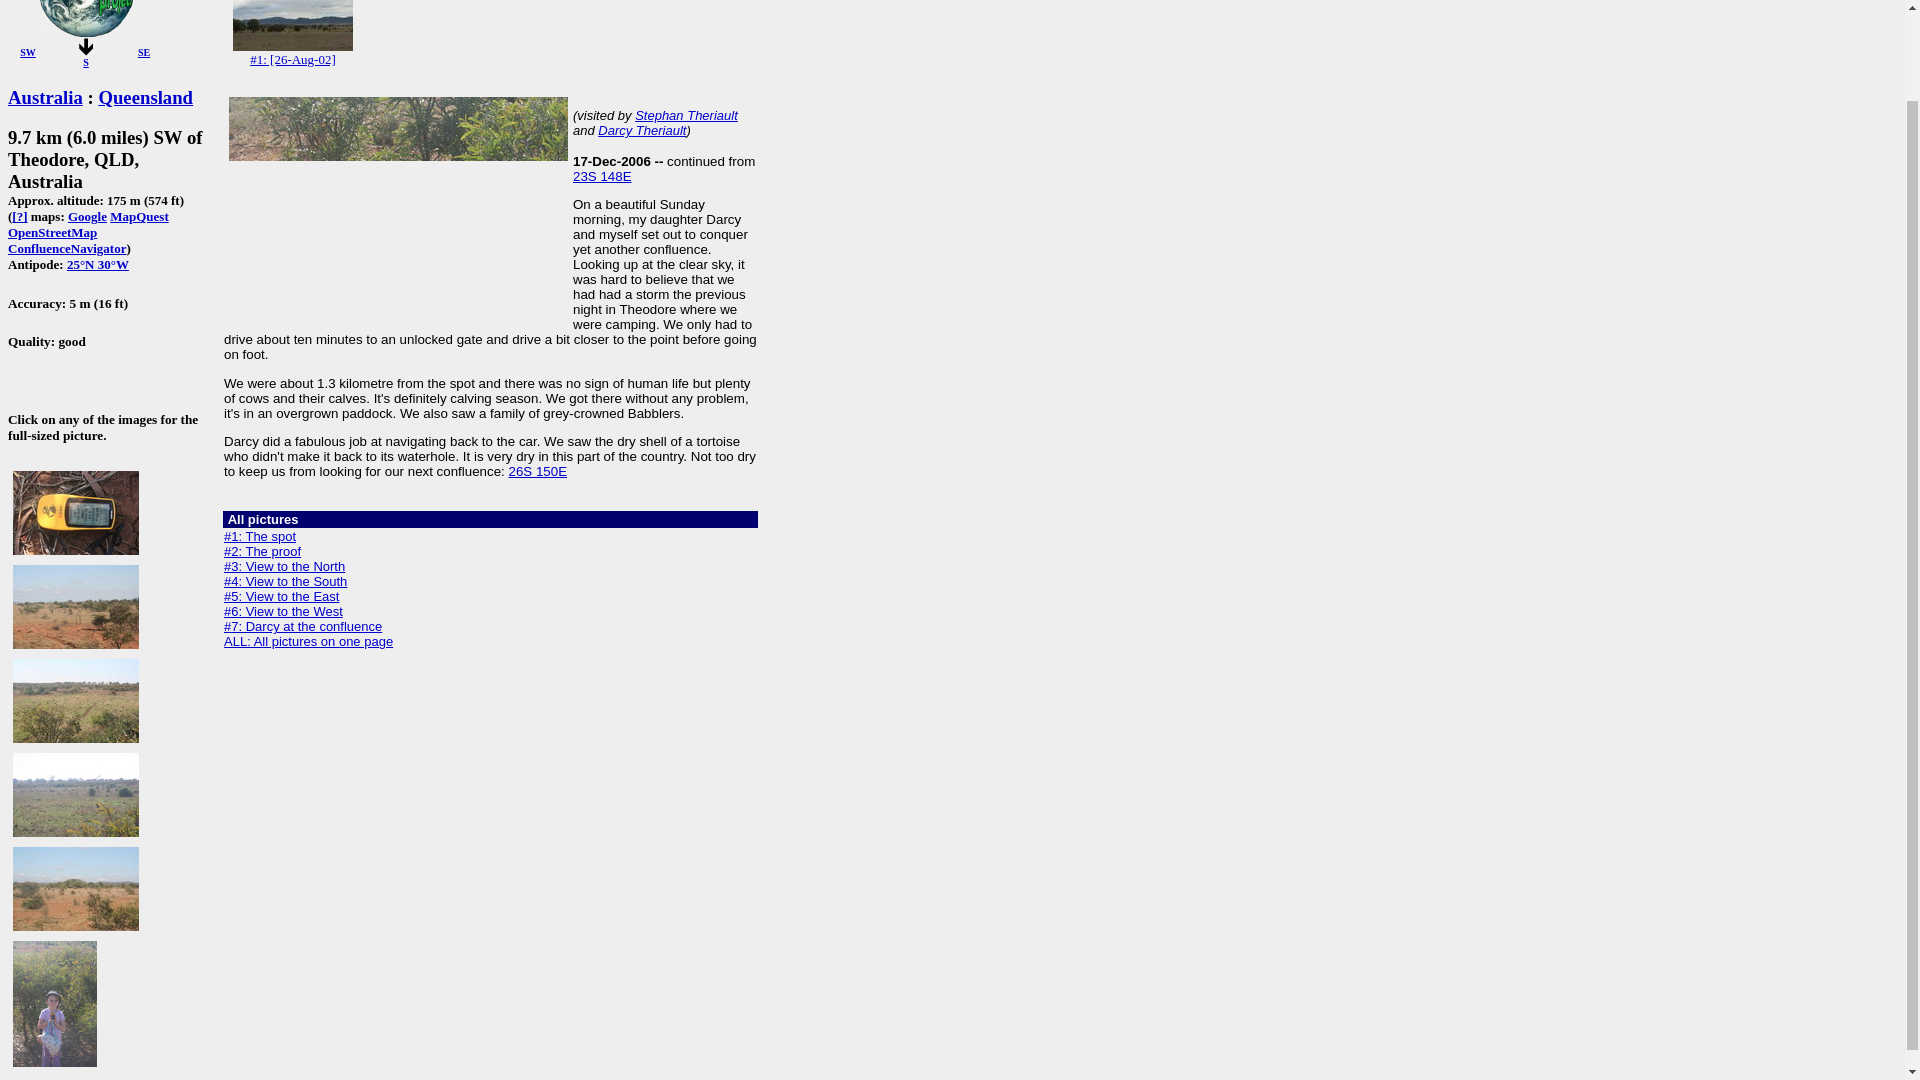  I want to click on SE, so click(144, 52).